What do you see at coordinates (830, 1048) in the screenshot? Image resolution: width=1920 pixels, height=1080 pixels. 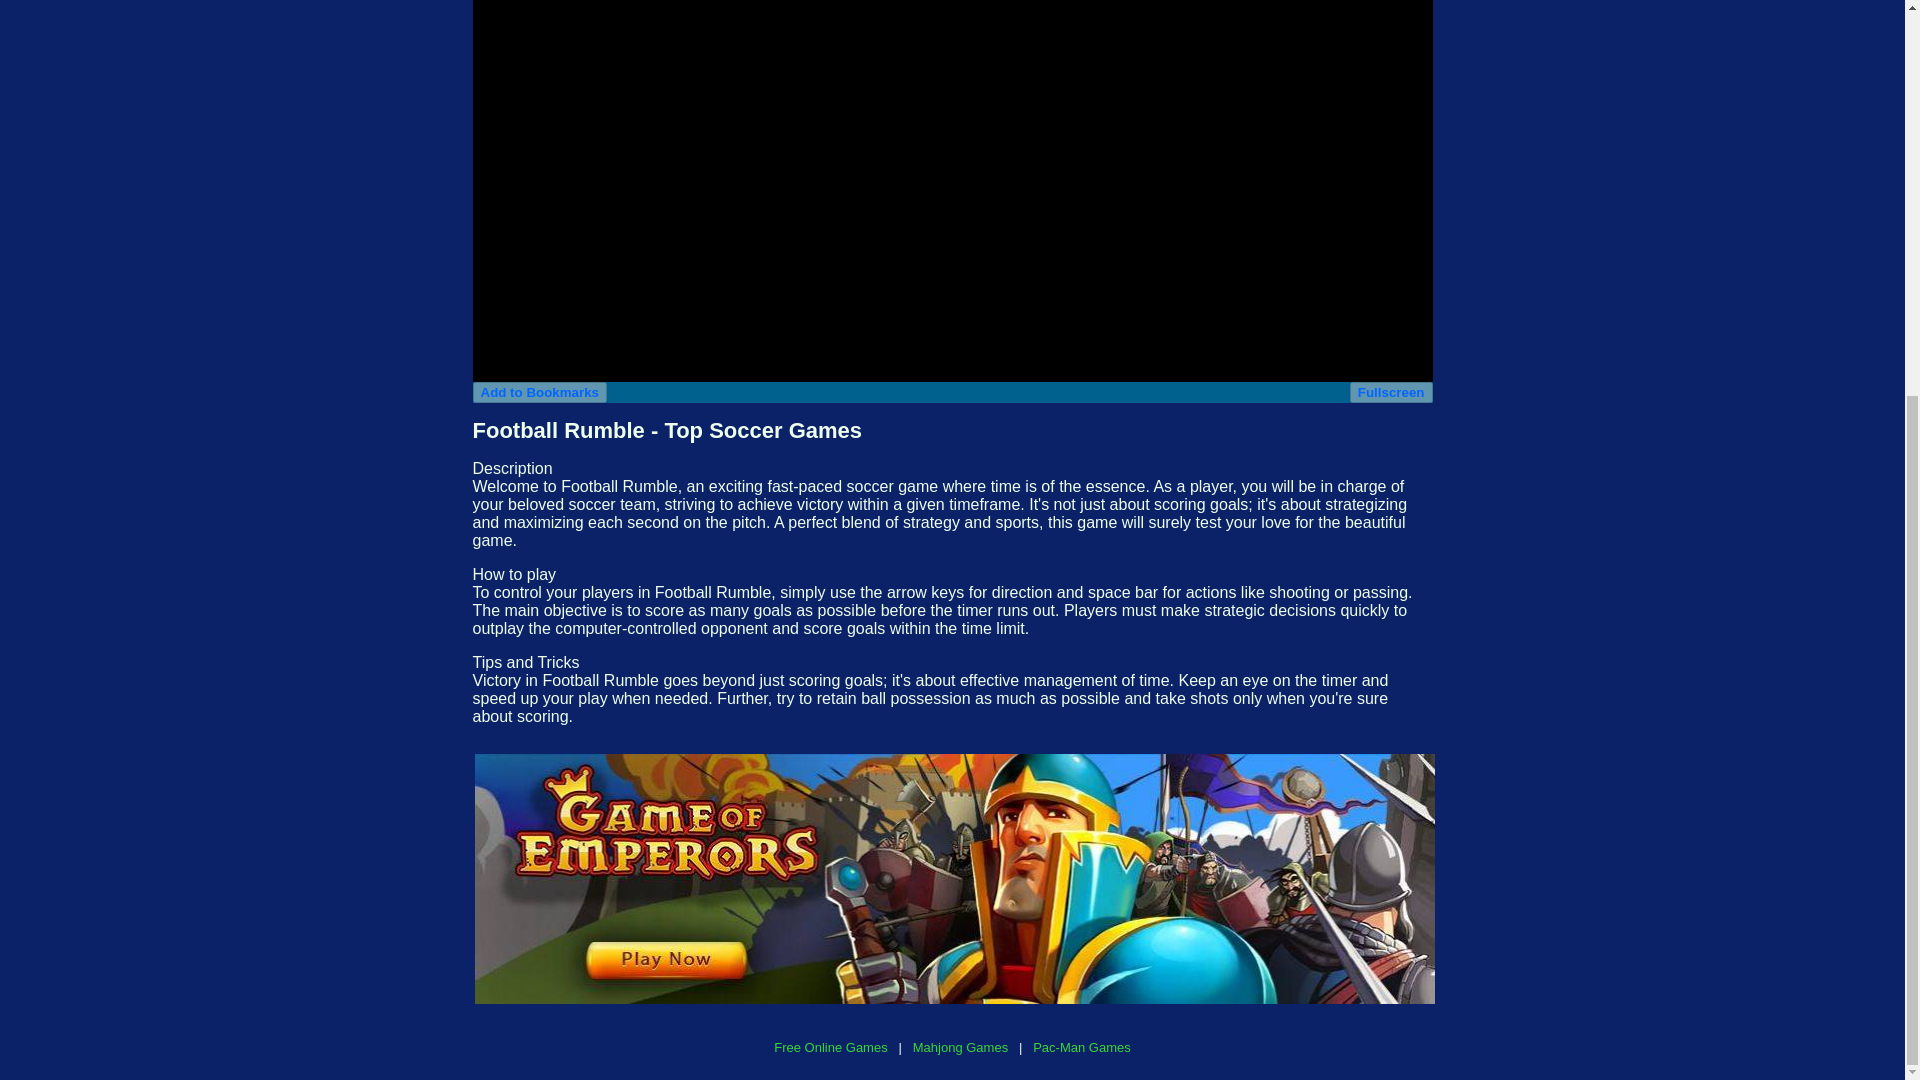 I see `Free Online Games` at bounding box center [830, 1048].